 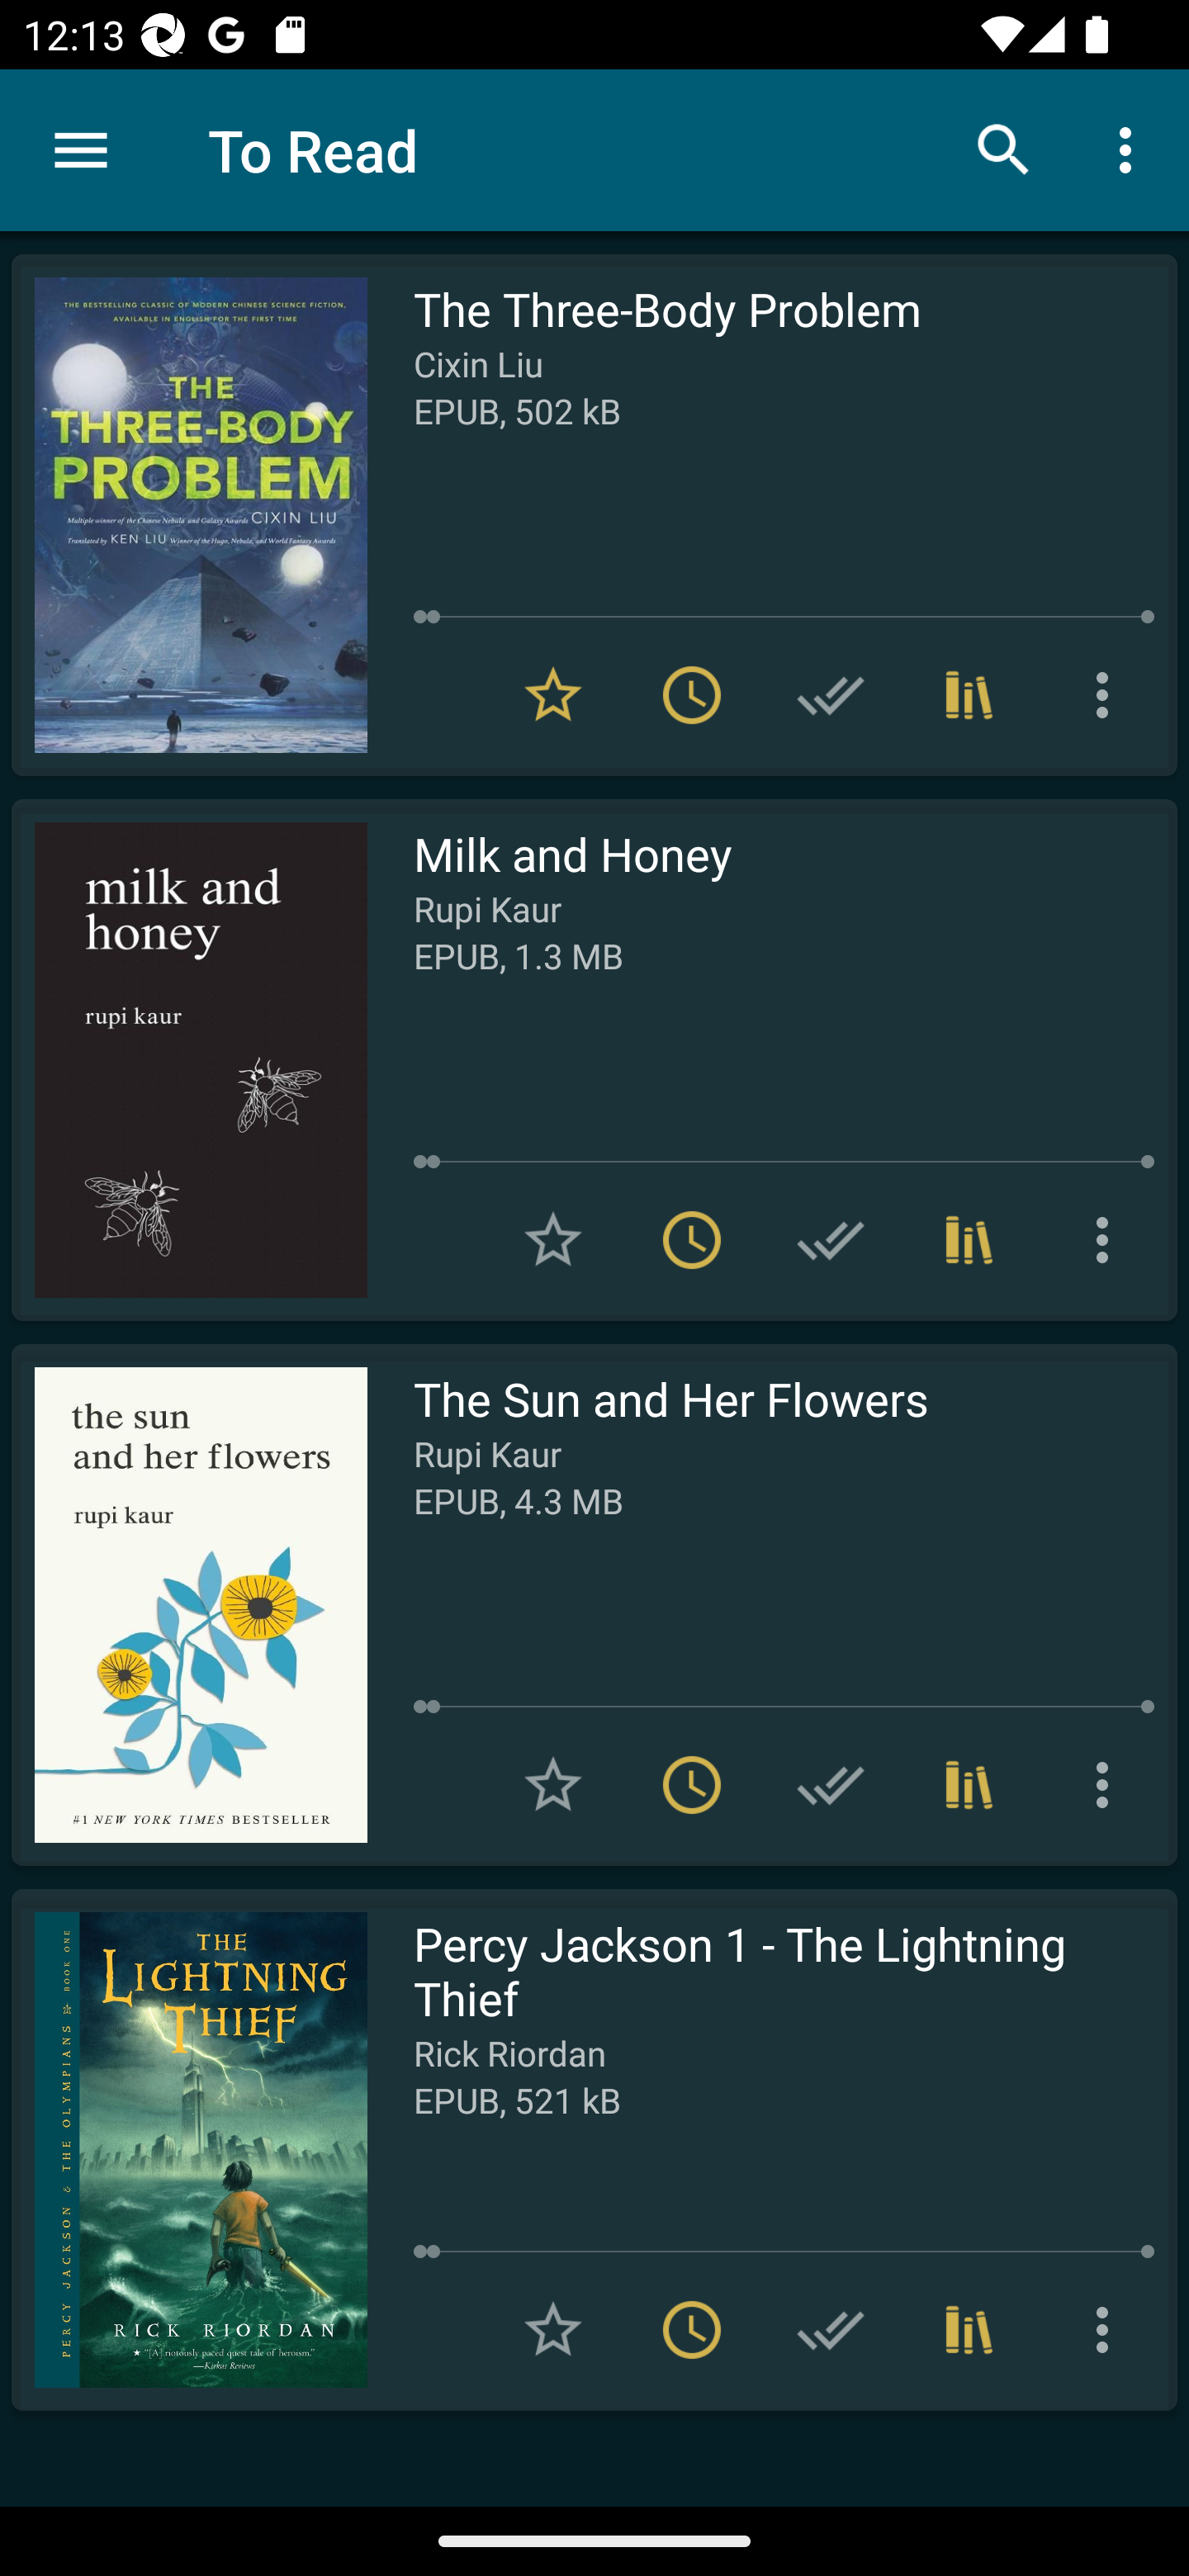 I want to click on Remove from To read, so click(x=692, y=695).